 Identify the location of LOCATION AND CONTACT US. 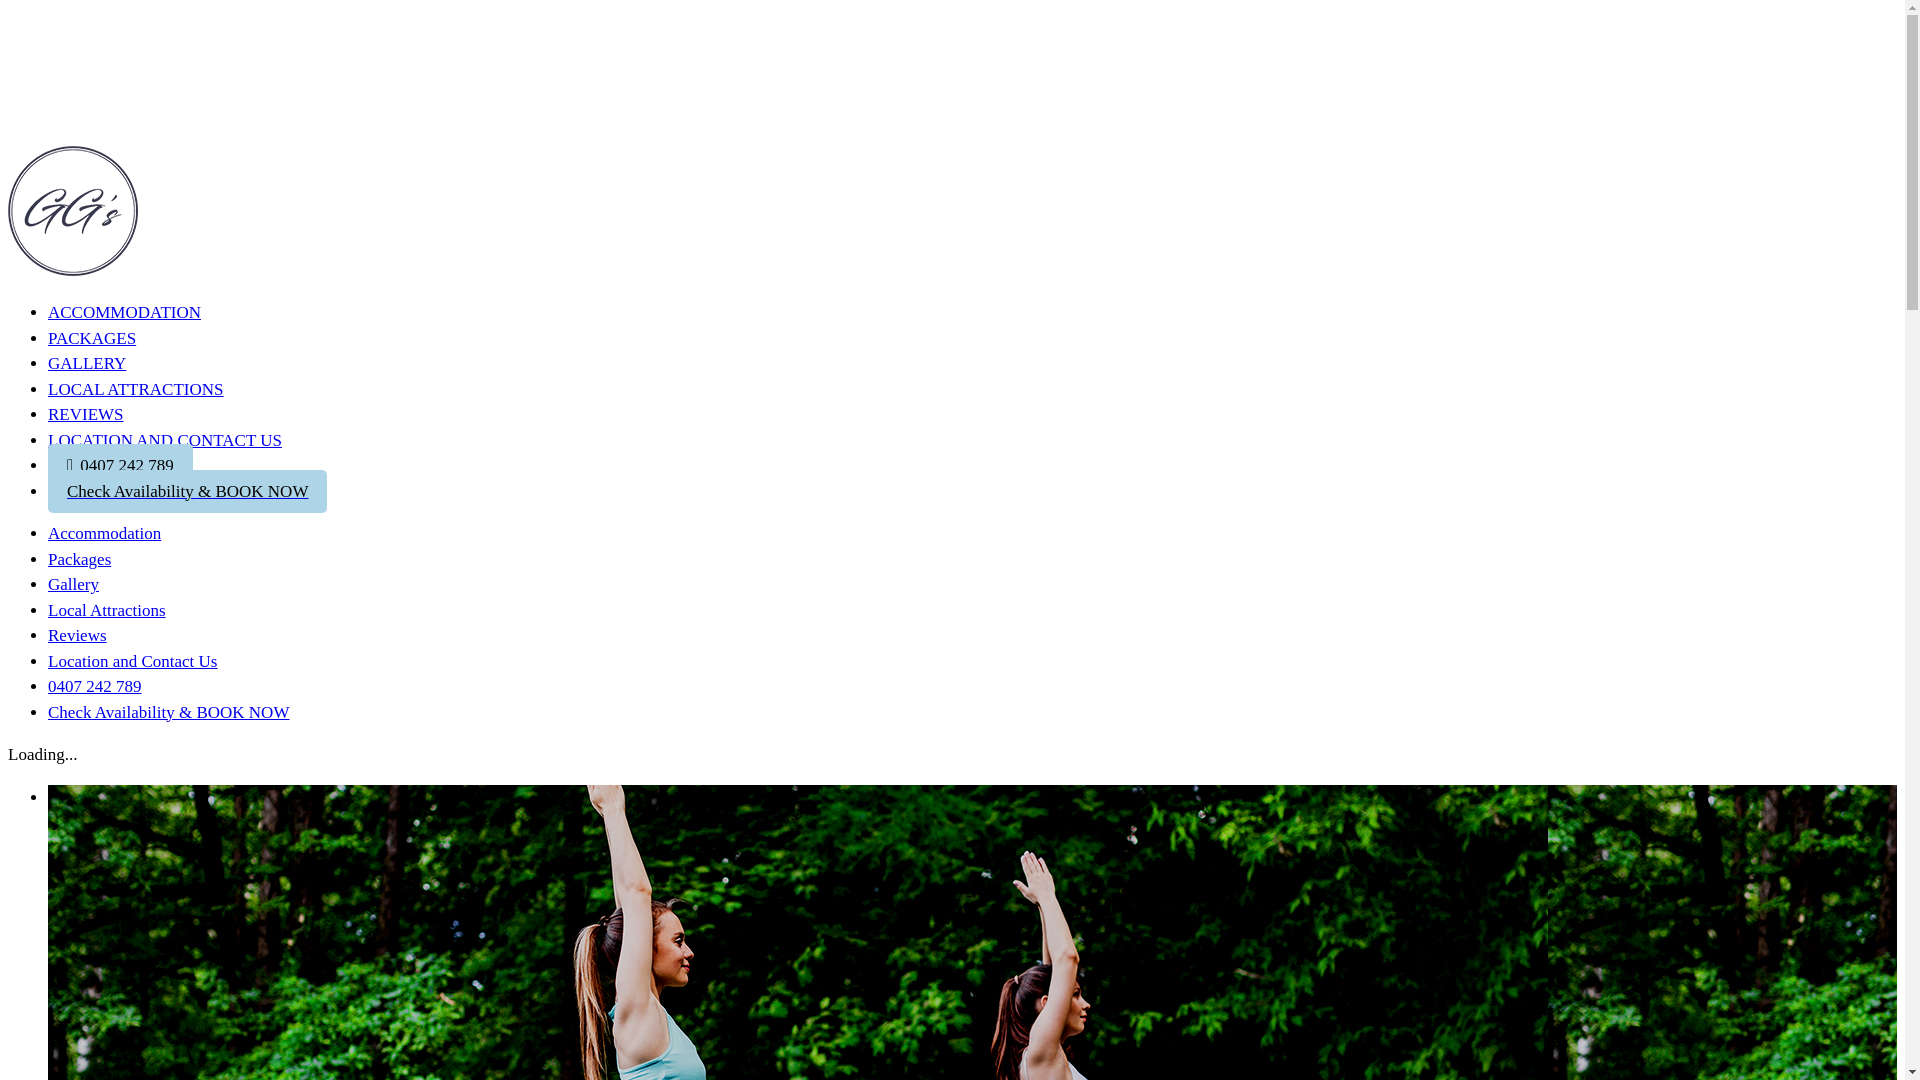
(165, 440).